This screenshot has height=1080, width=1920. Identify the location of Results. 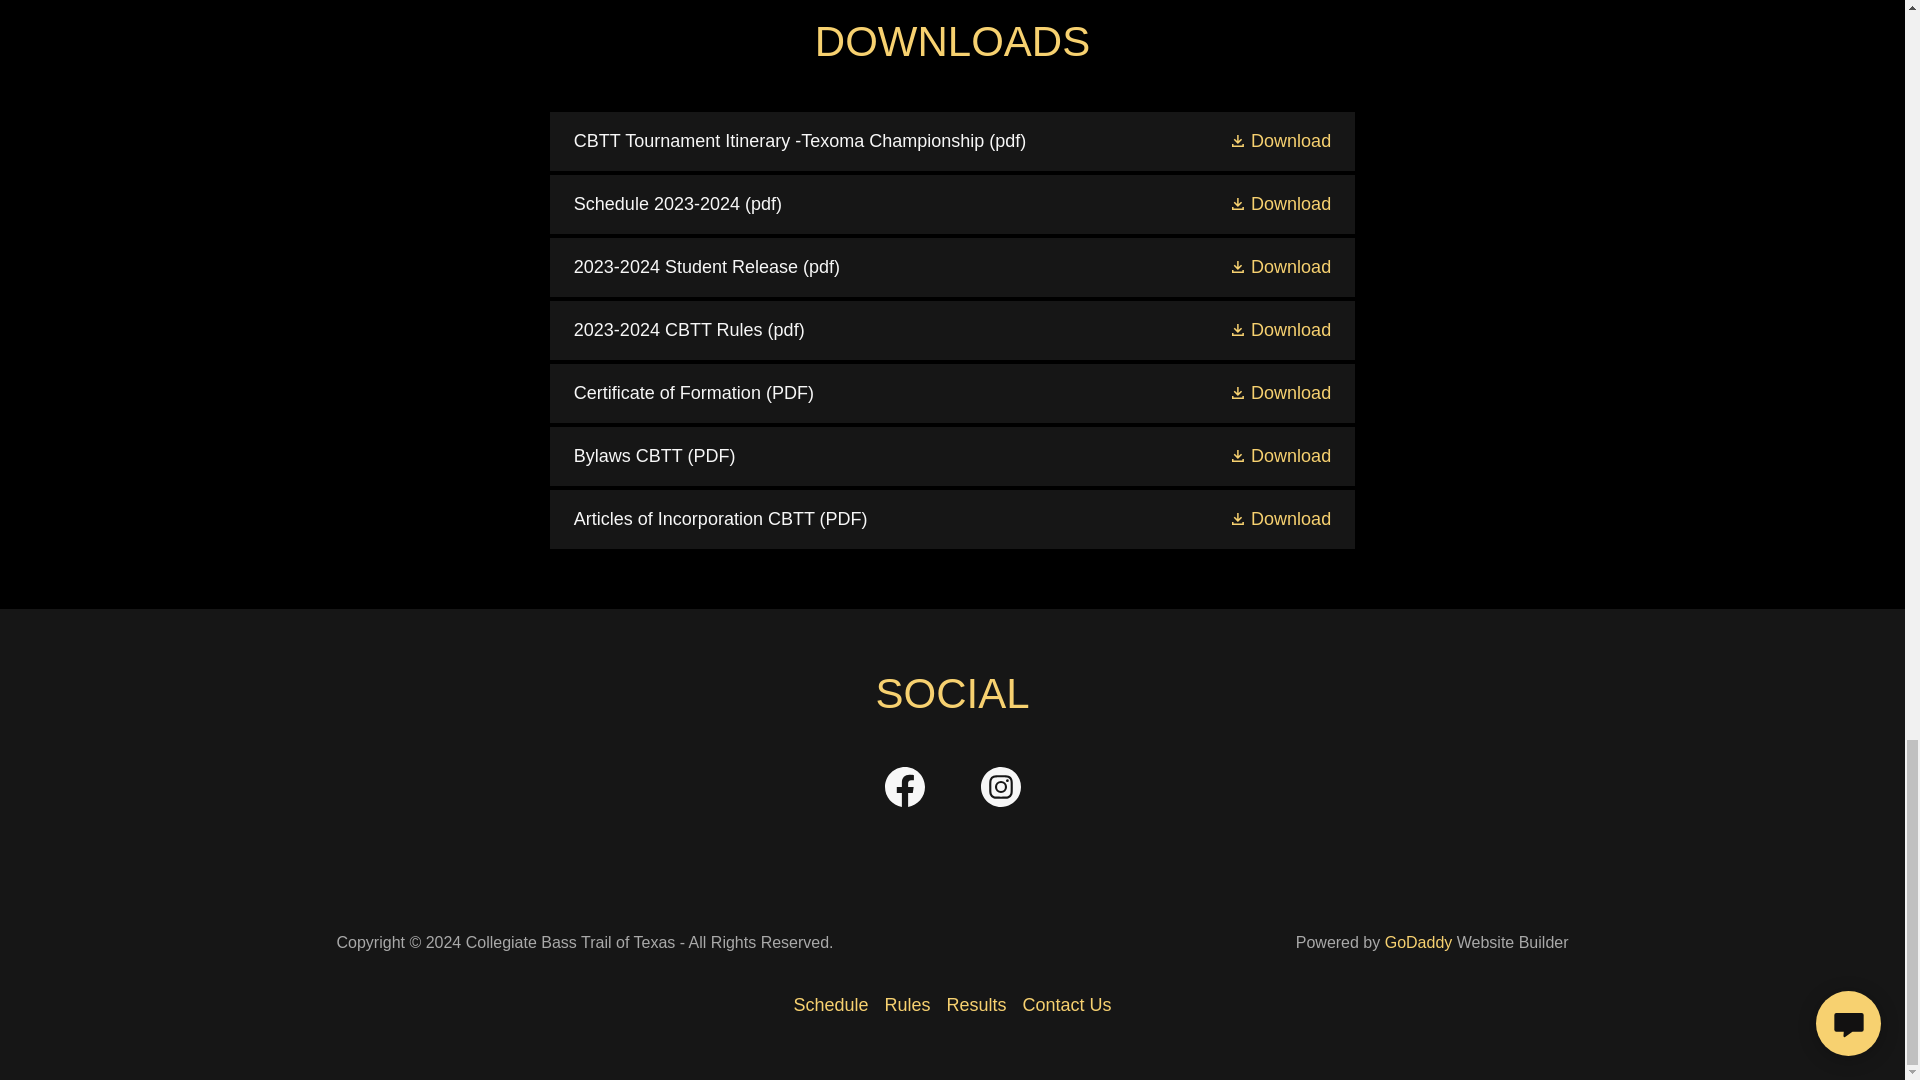
(976, 1005).